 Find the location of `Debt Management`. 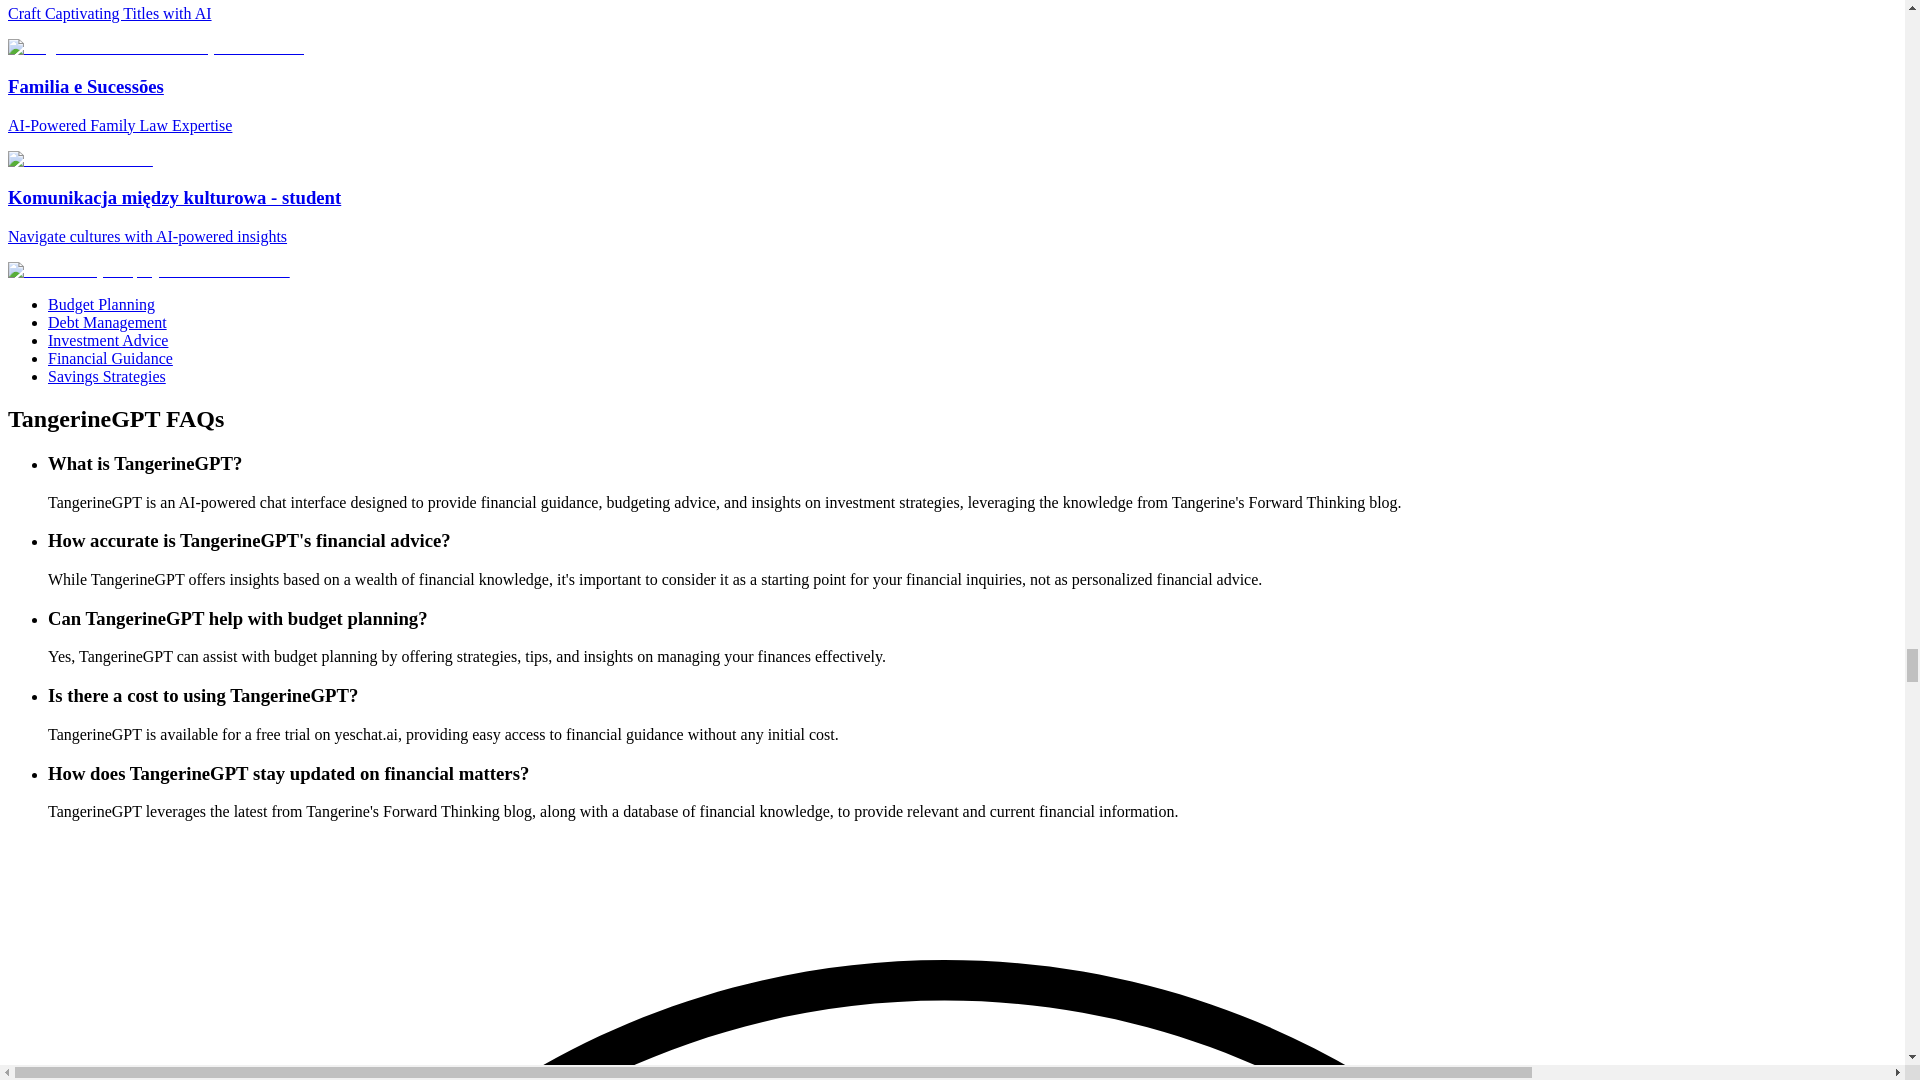

Debt Management is located at coordinates (108, 322).